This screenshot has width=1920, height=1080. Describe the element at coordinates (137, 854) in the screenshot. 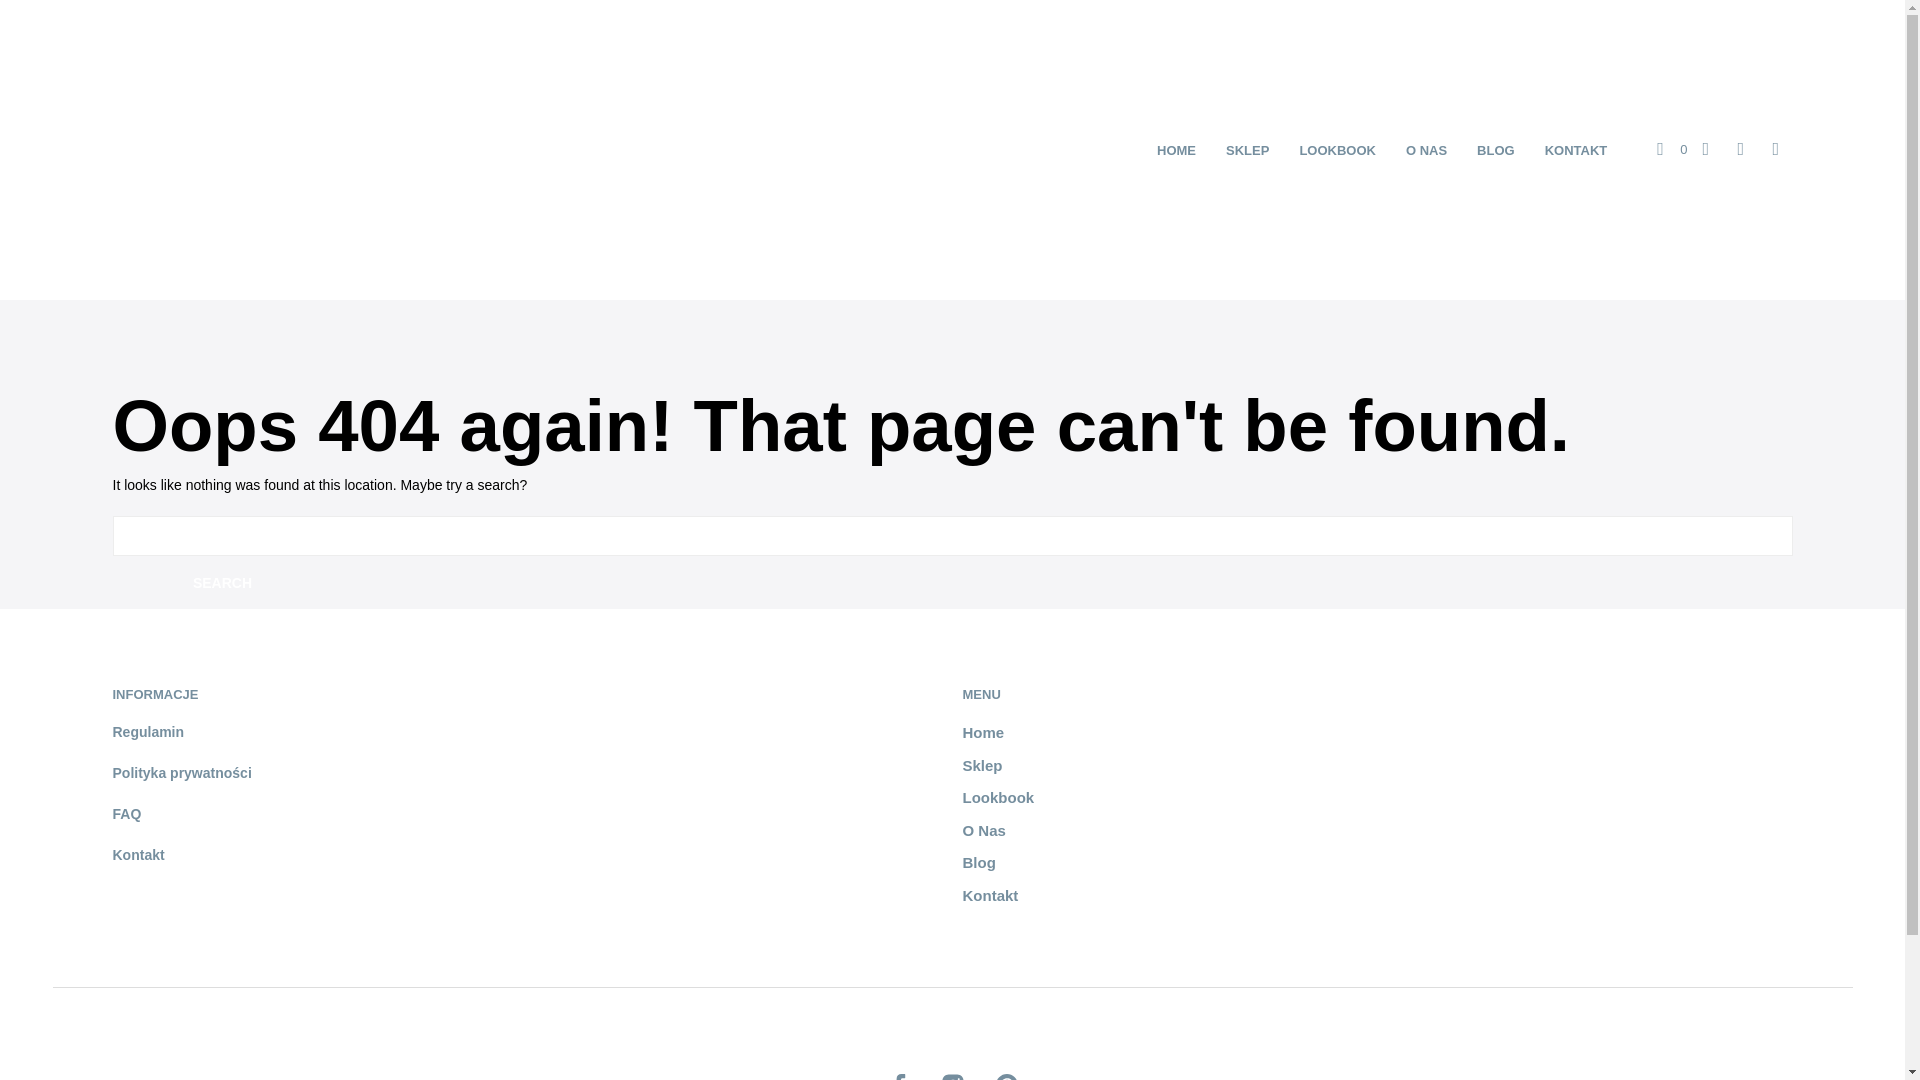

I see `Kontakt` at that location.